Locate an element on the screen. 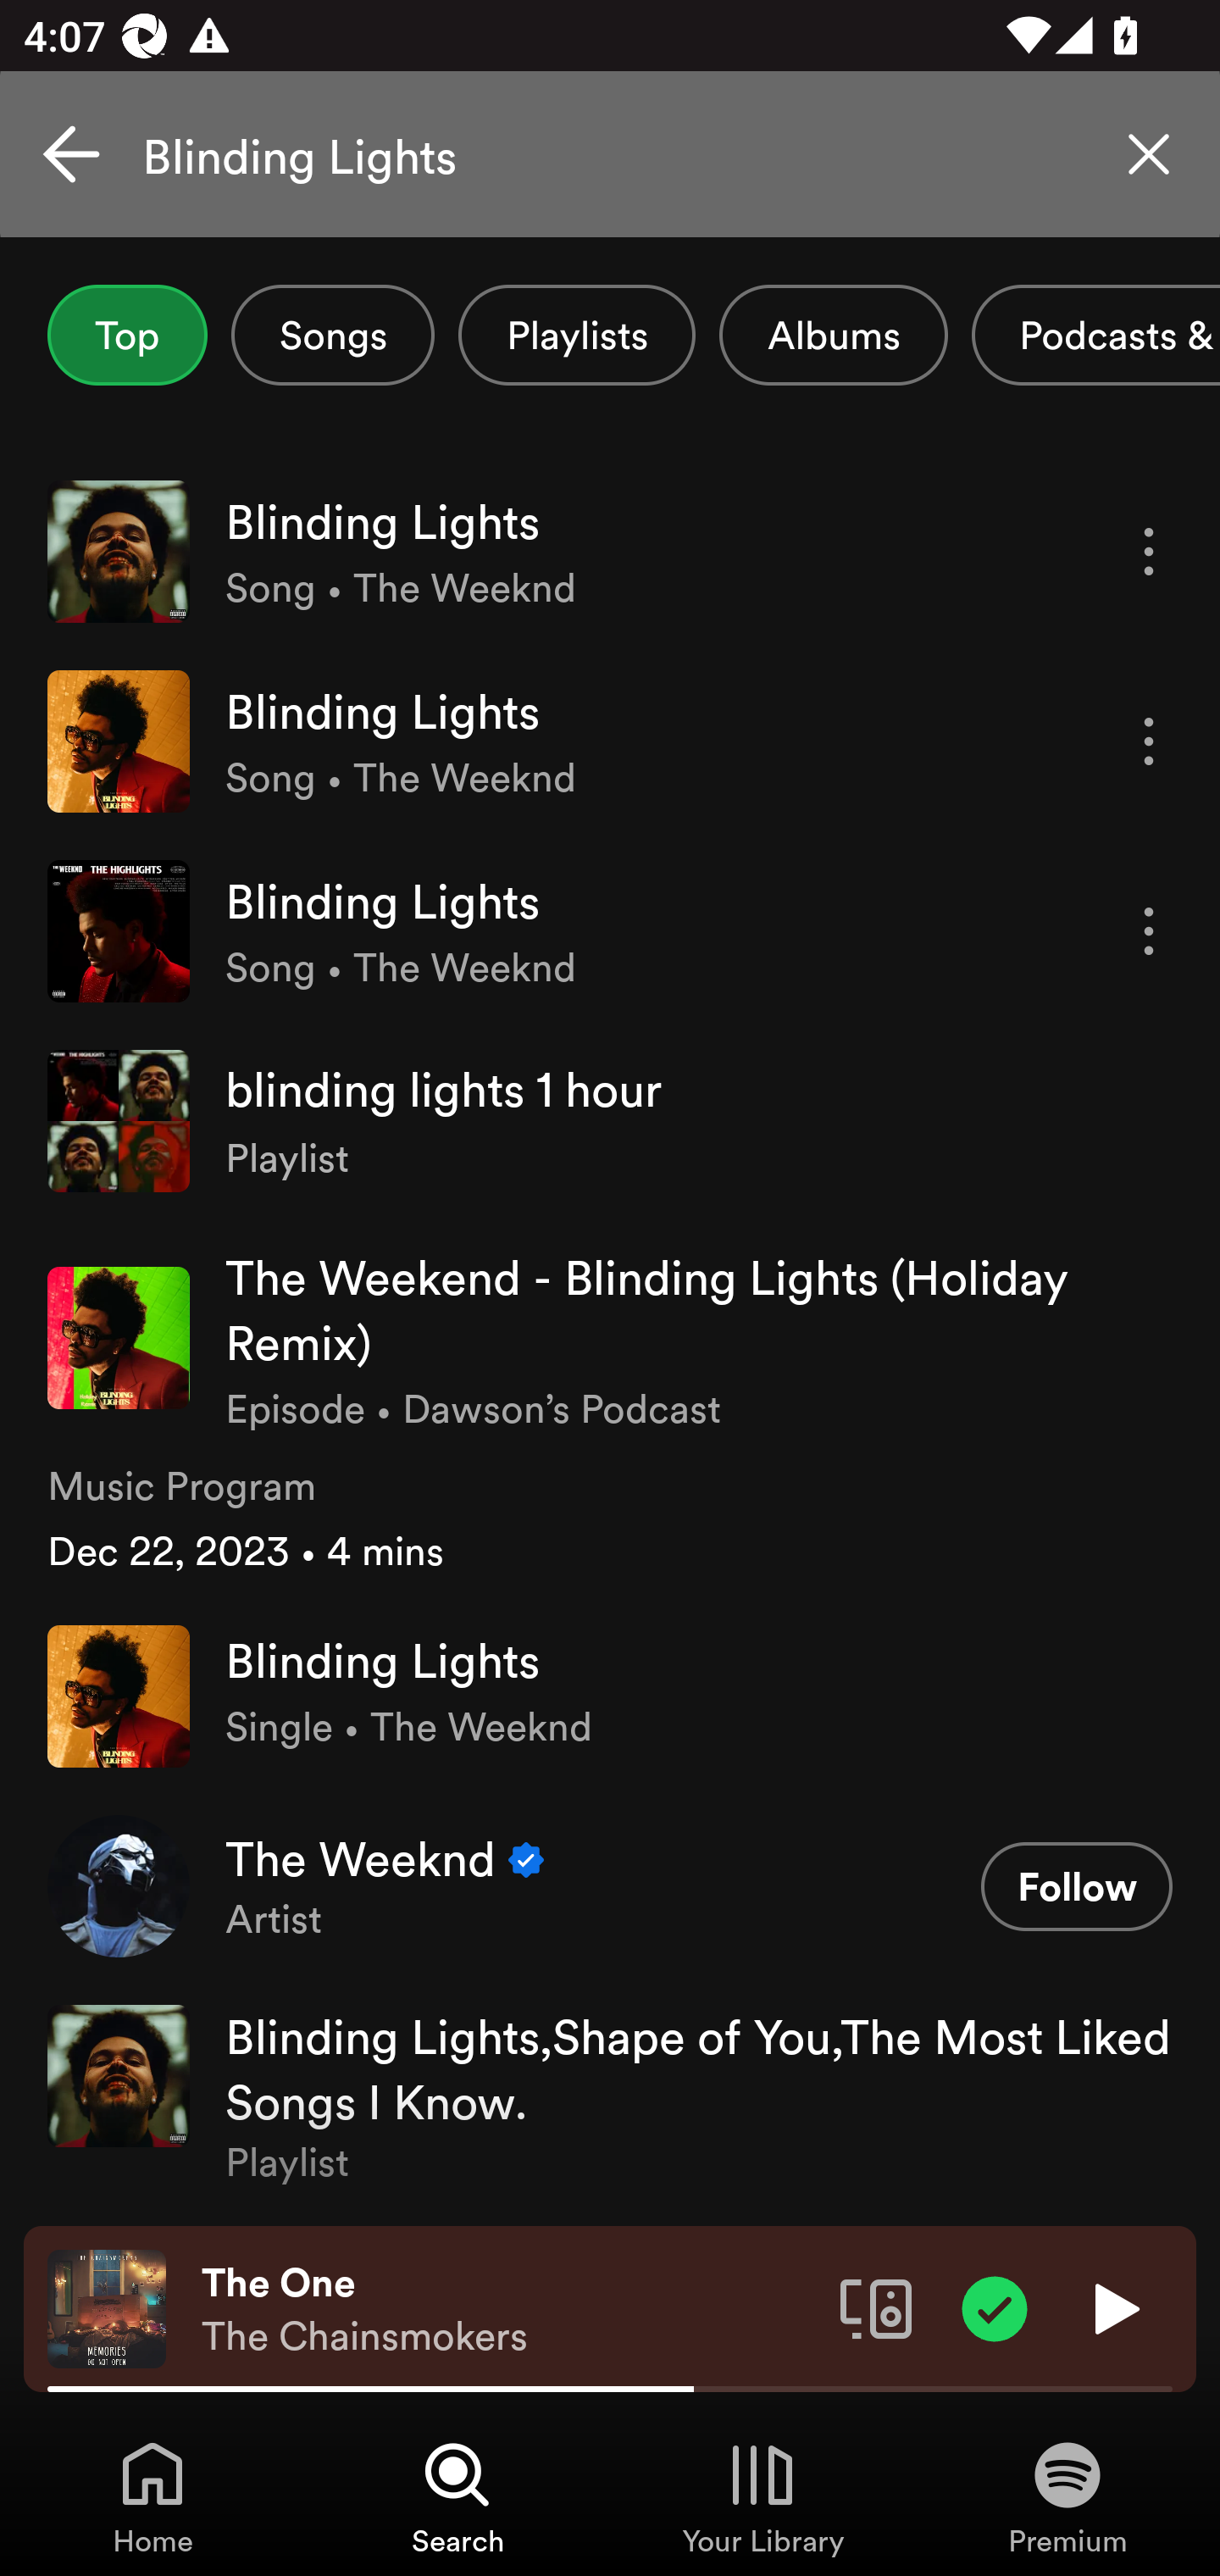  Search, Tab 2 of 4 Search Search is located at coordinates (457, 2496).